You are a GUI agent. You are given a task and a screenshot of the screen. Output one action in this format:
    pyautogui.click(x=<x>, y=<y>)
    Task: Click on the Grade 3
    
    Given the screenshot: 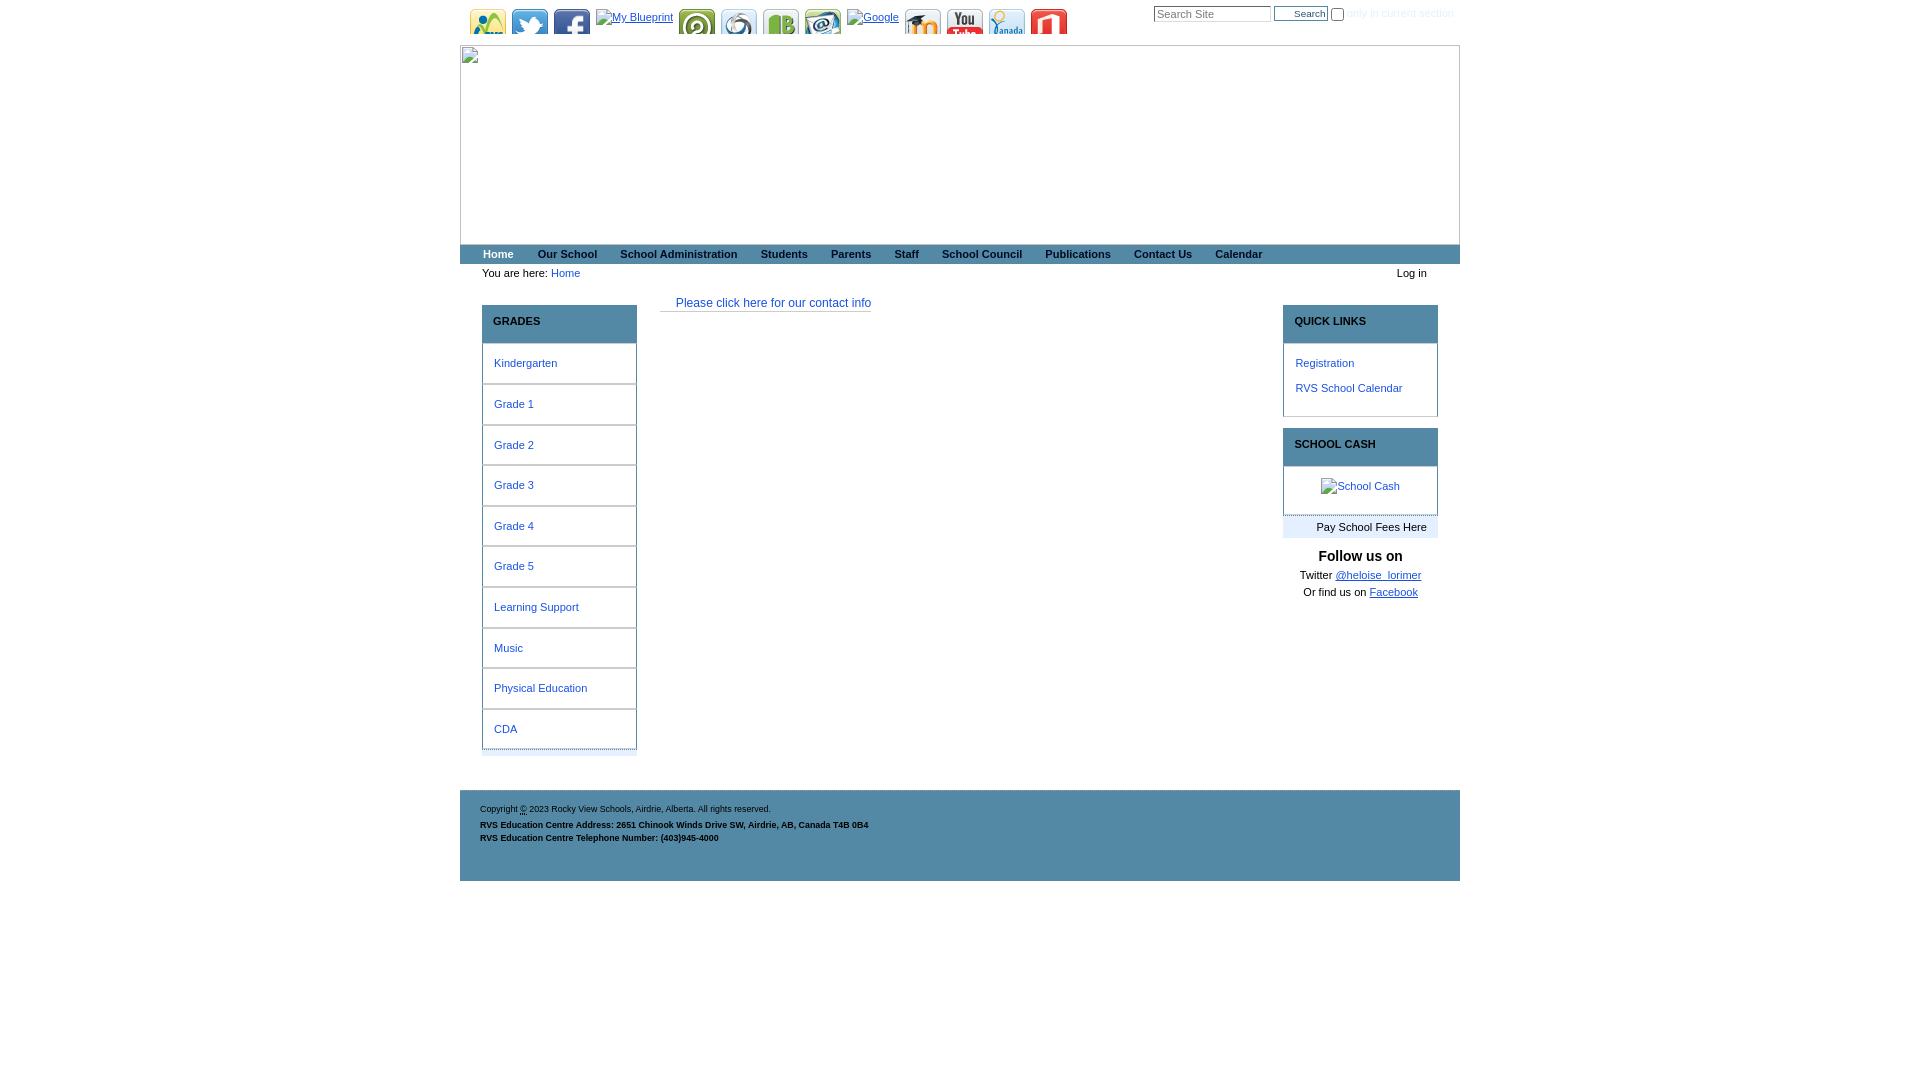 What is the action you would take?
    pyautogui.click(x=558, y=486)
    